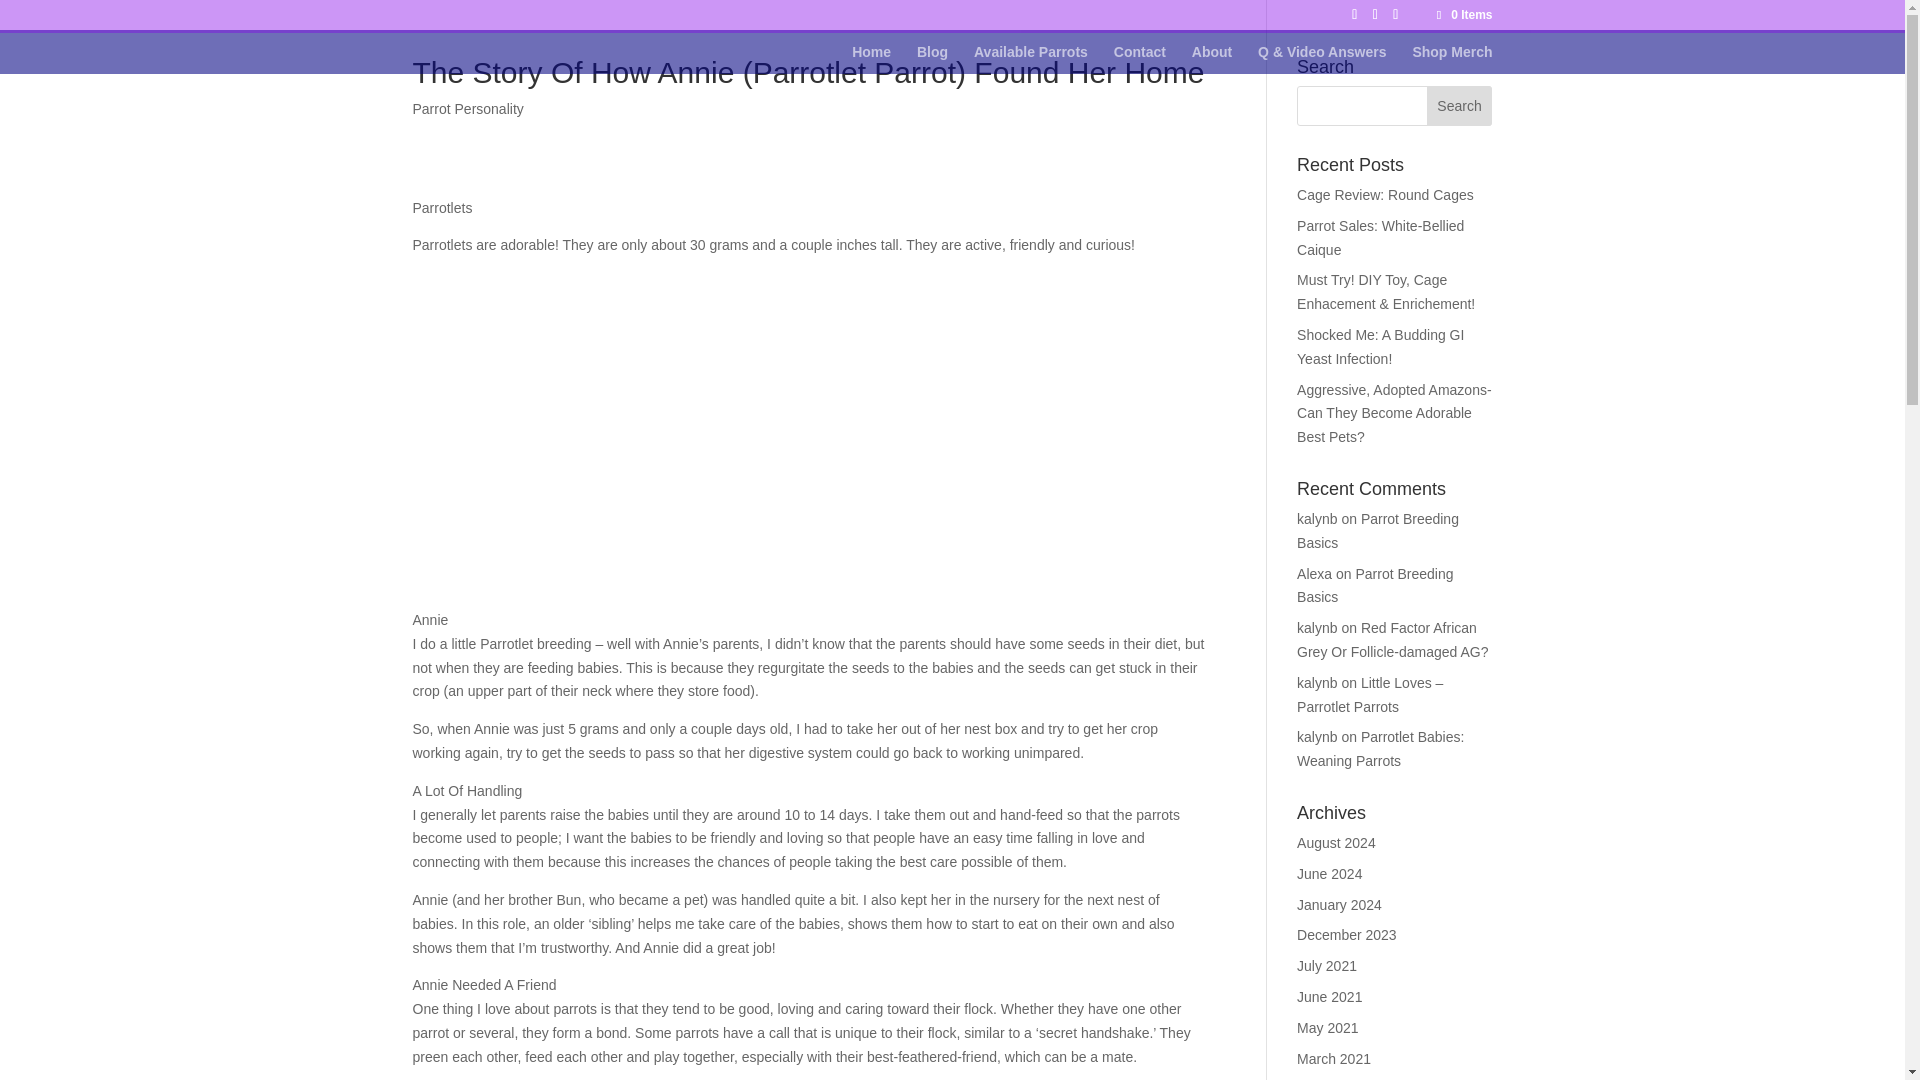 This screenshot has height=1080, width=1920. What do you see at coordinates (1451, 60) in the screenshot?
I see `Shop Merch` at bounding box center [1451, 60].